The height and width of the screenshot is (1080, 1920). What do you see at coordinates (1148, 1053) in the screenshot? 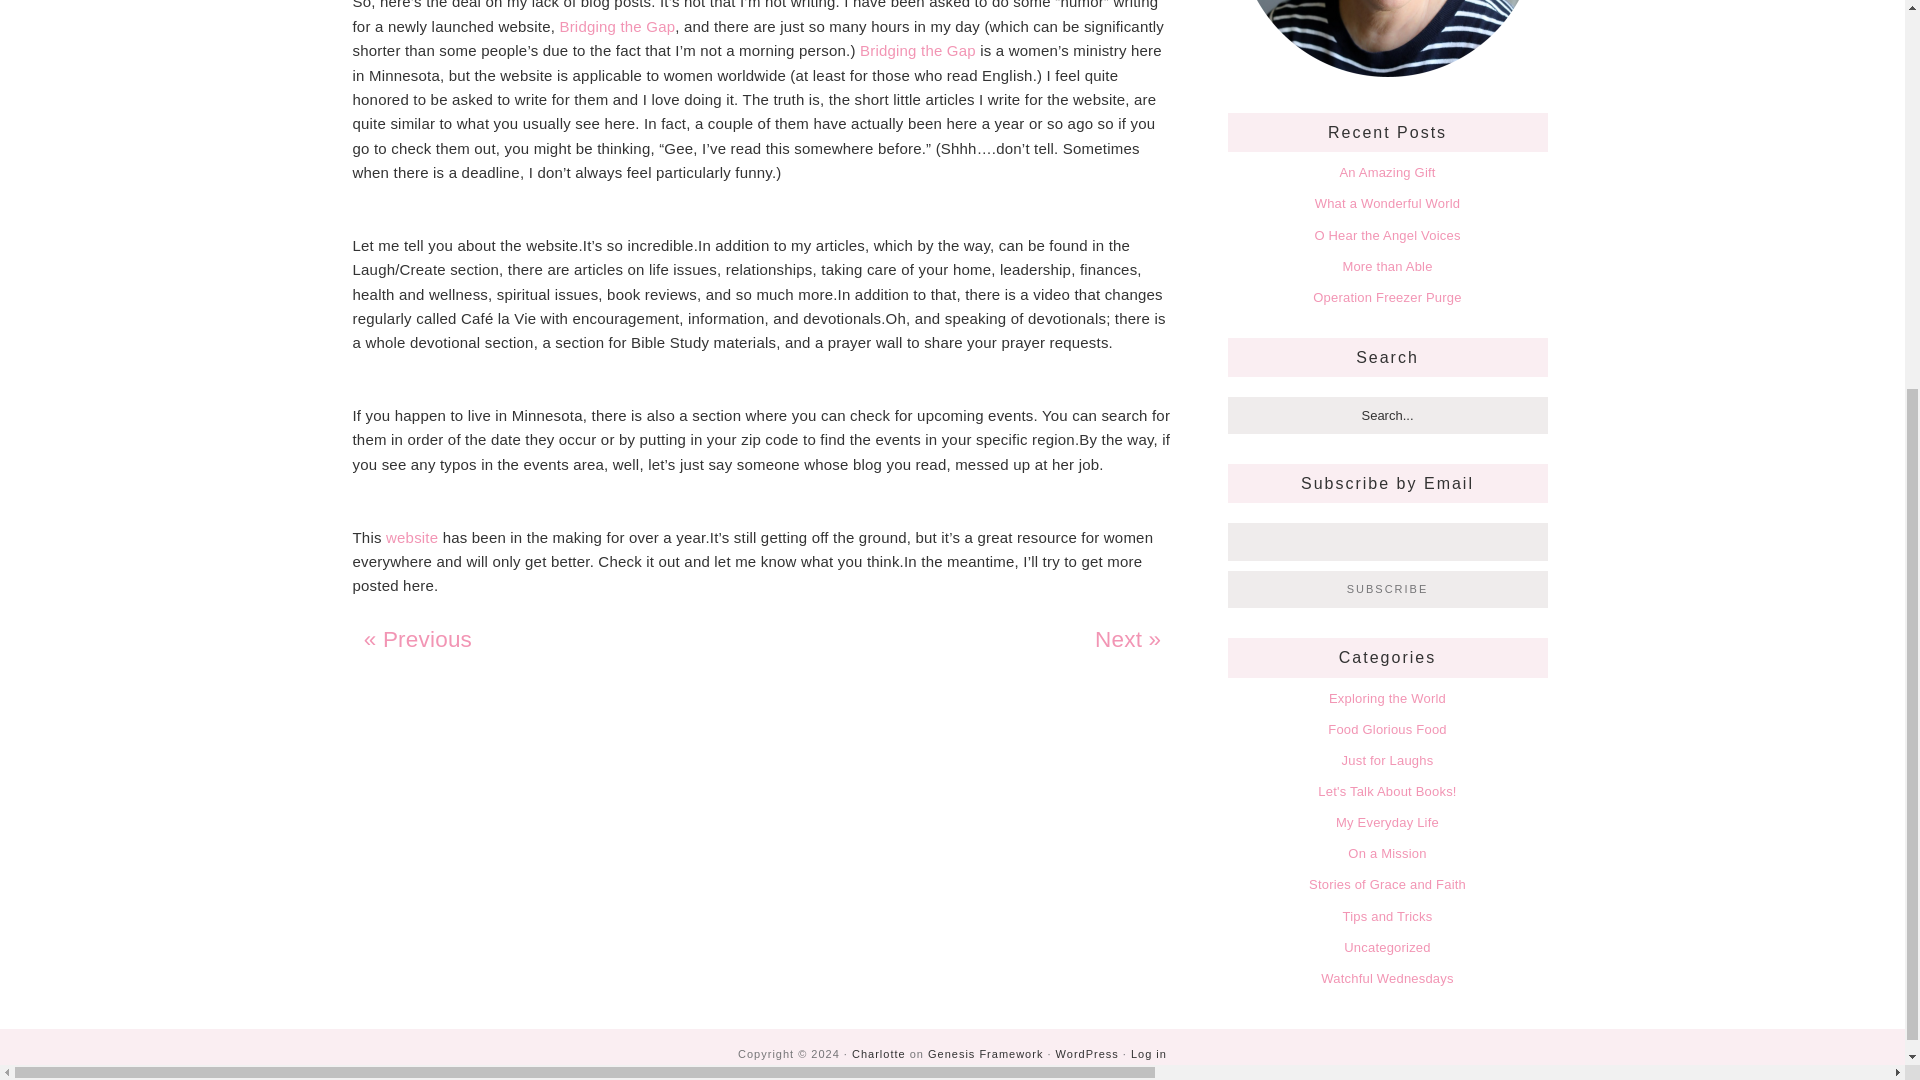
I see `Log in` at bounding box center [1148, 1053].